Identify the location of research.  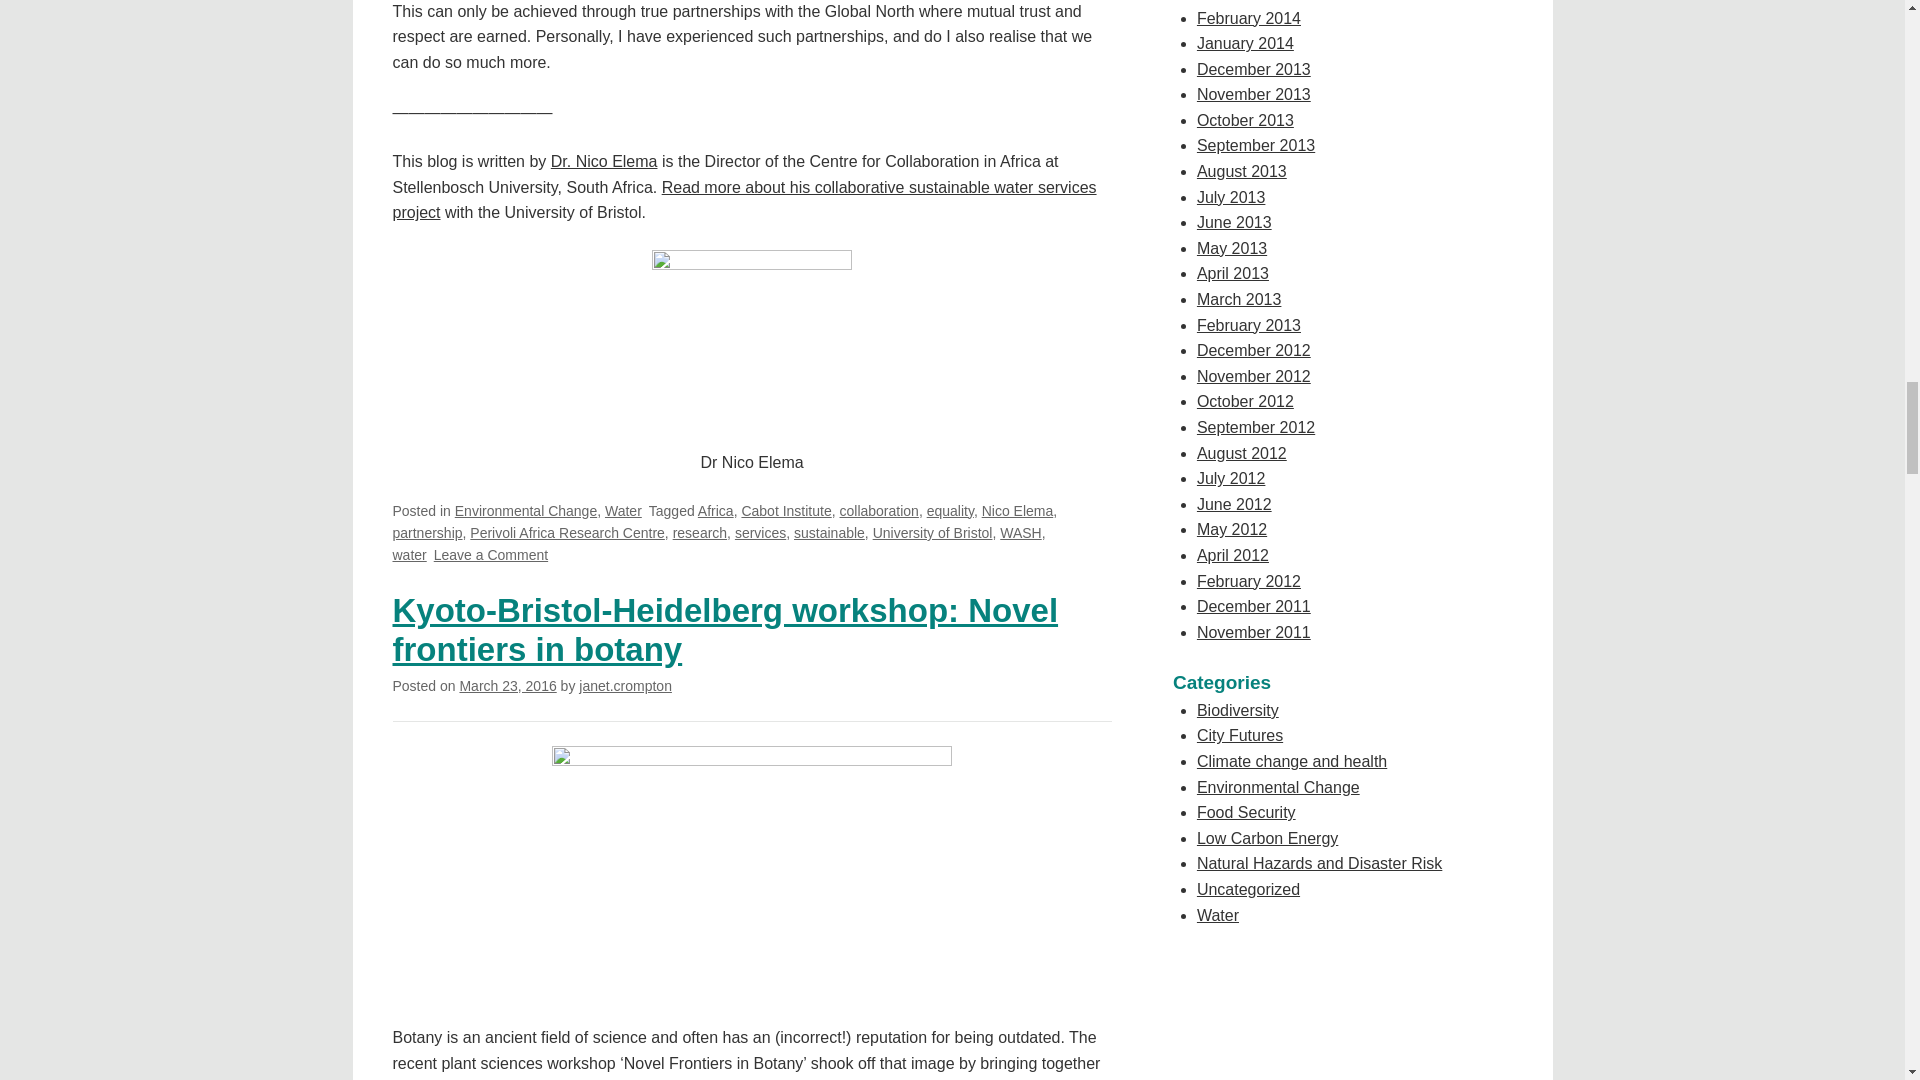
(700, 532).